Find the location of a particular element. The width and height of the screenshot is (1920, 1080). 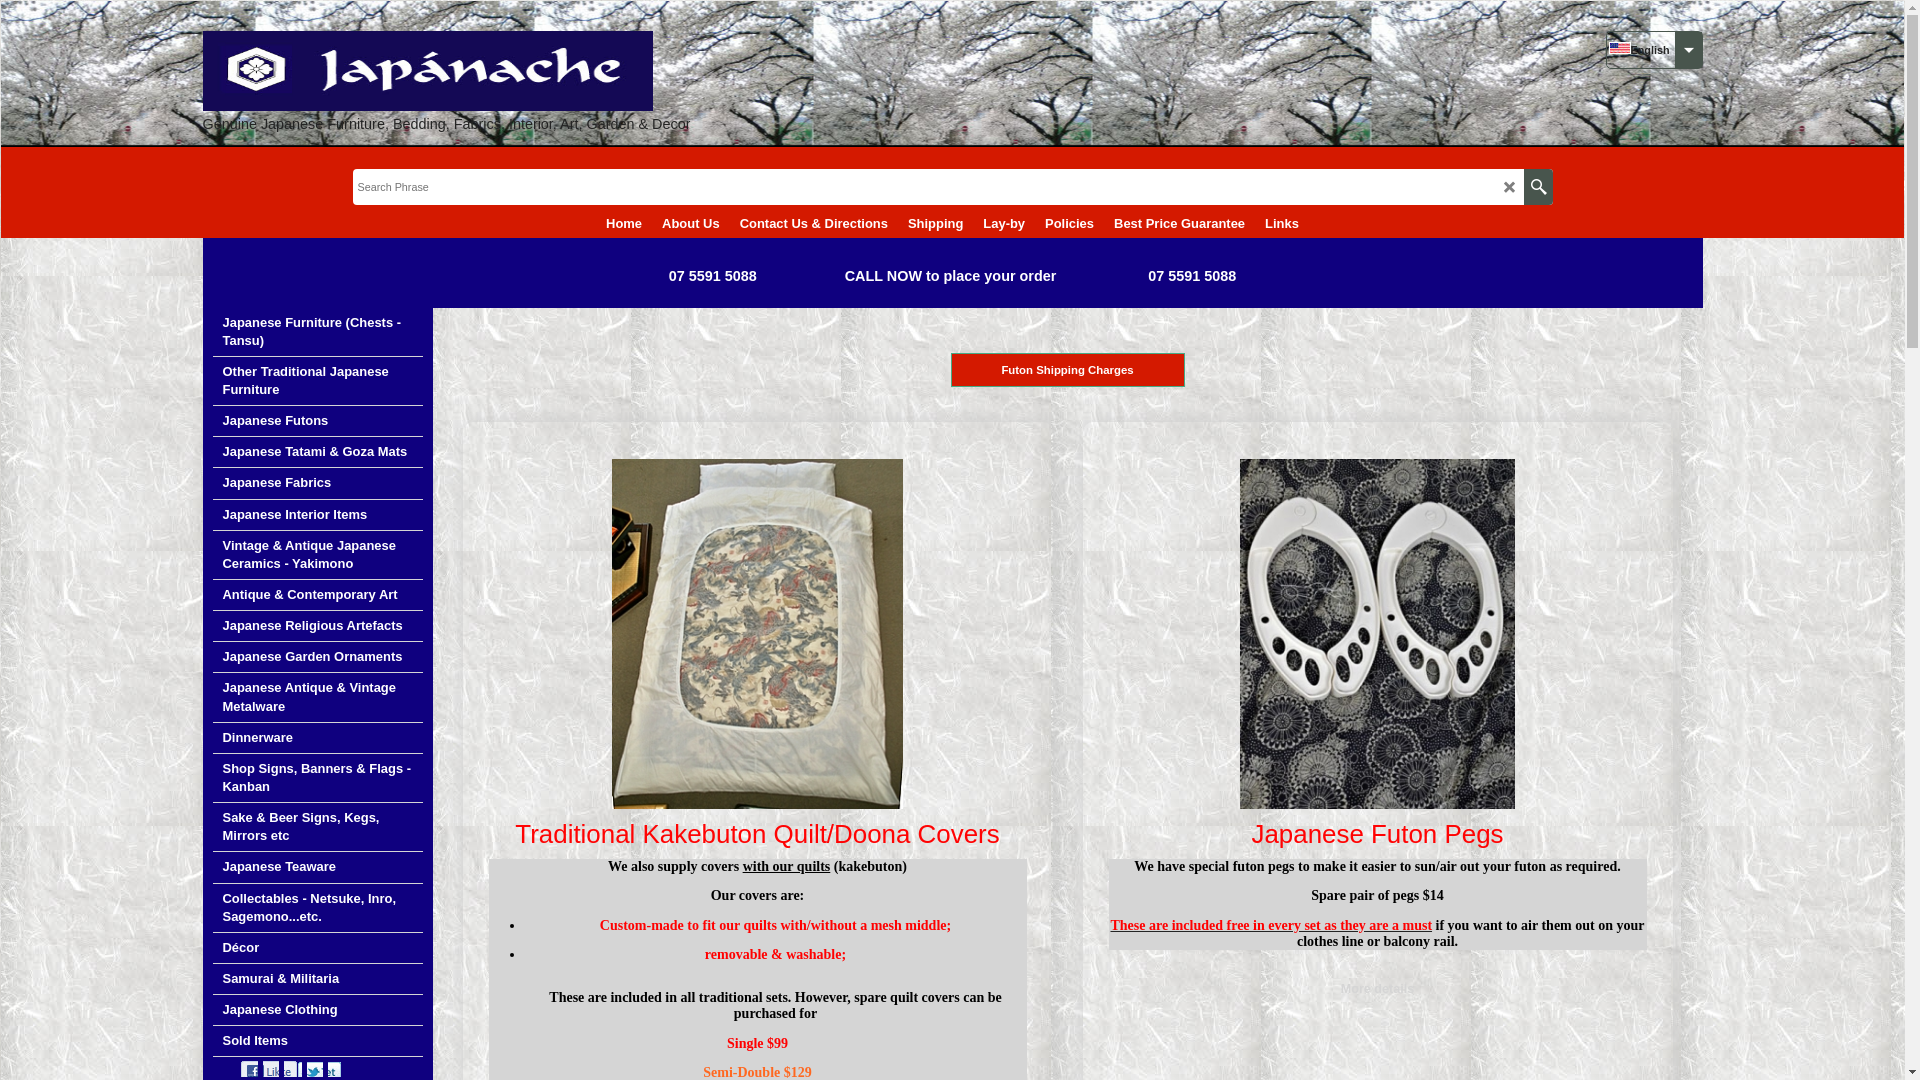

Japanese Teaware is located at coordinates (317, 867).